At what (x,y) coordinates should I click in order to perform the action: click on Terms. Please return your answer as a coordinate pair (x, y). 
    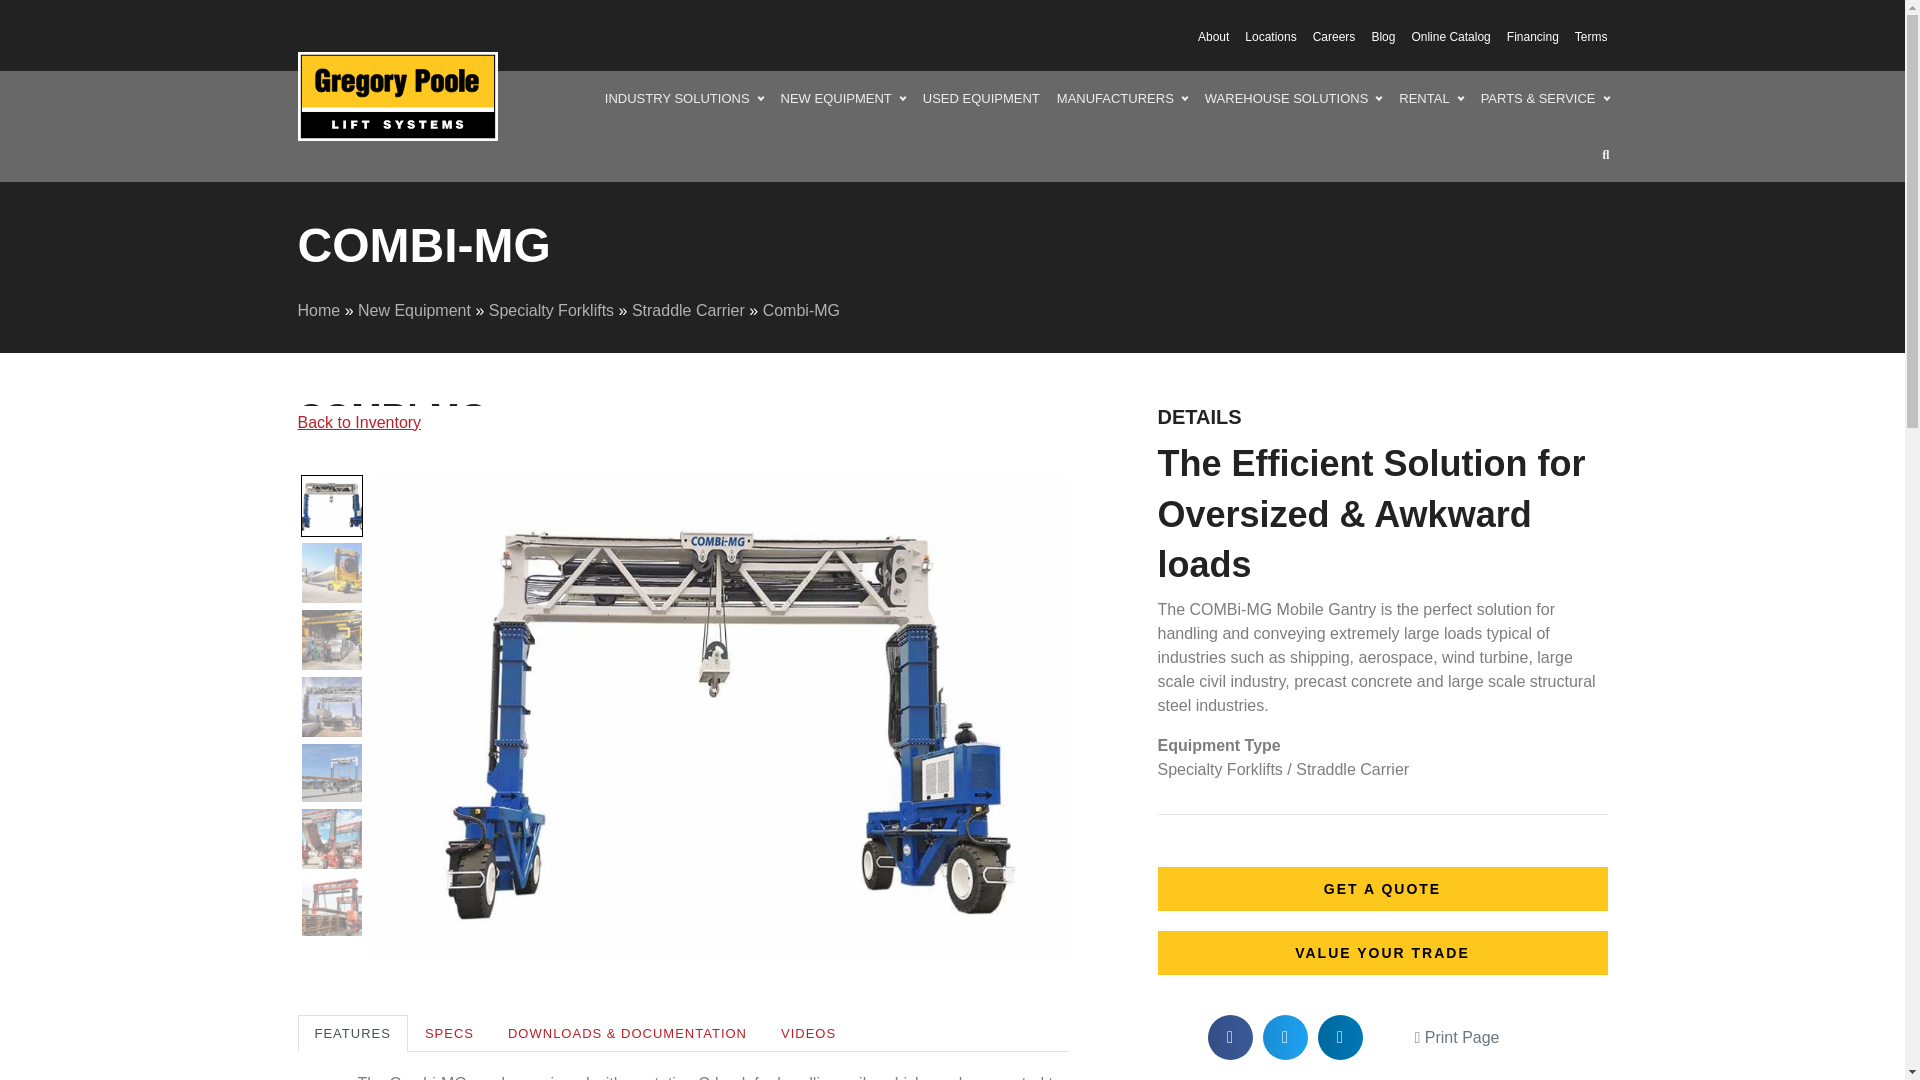
    Looking at the image, I should click on (1584, 36).